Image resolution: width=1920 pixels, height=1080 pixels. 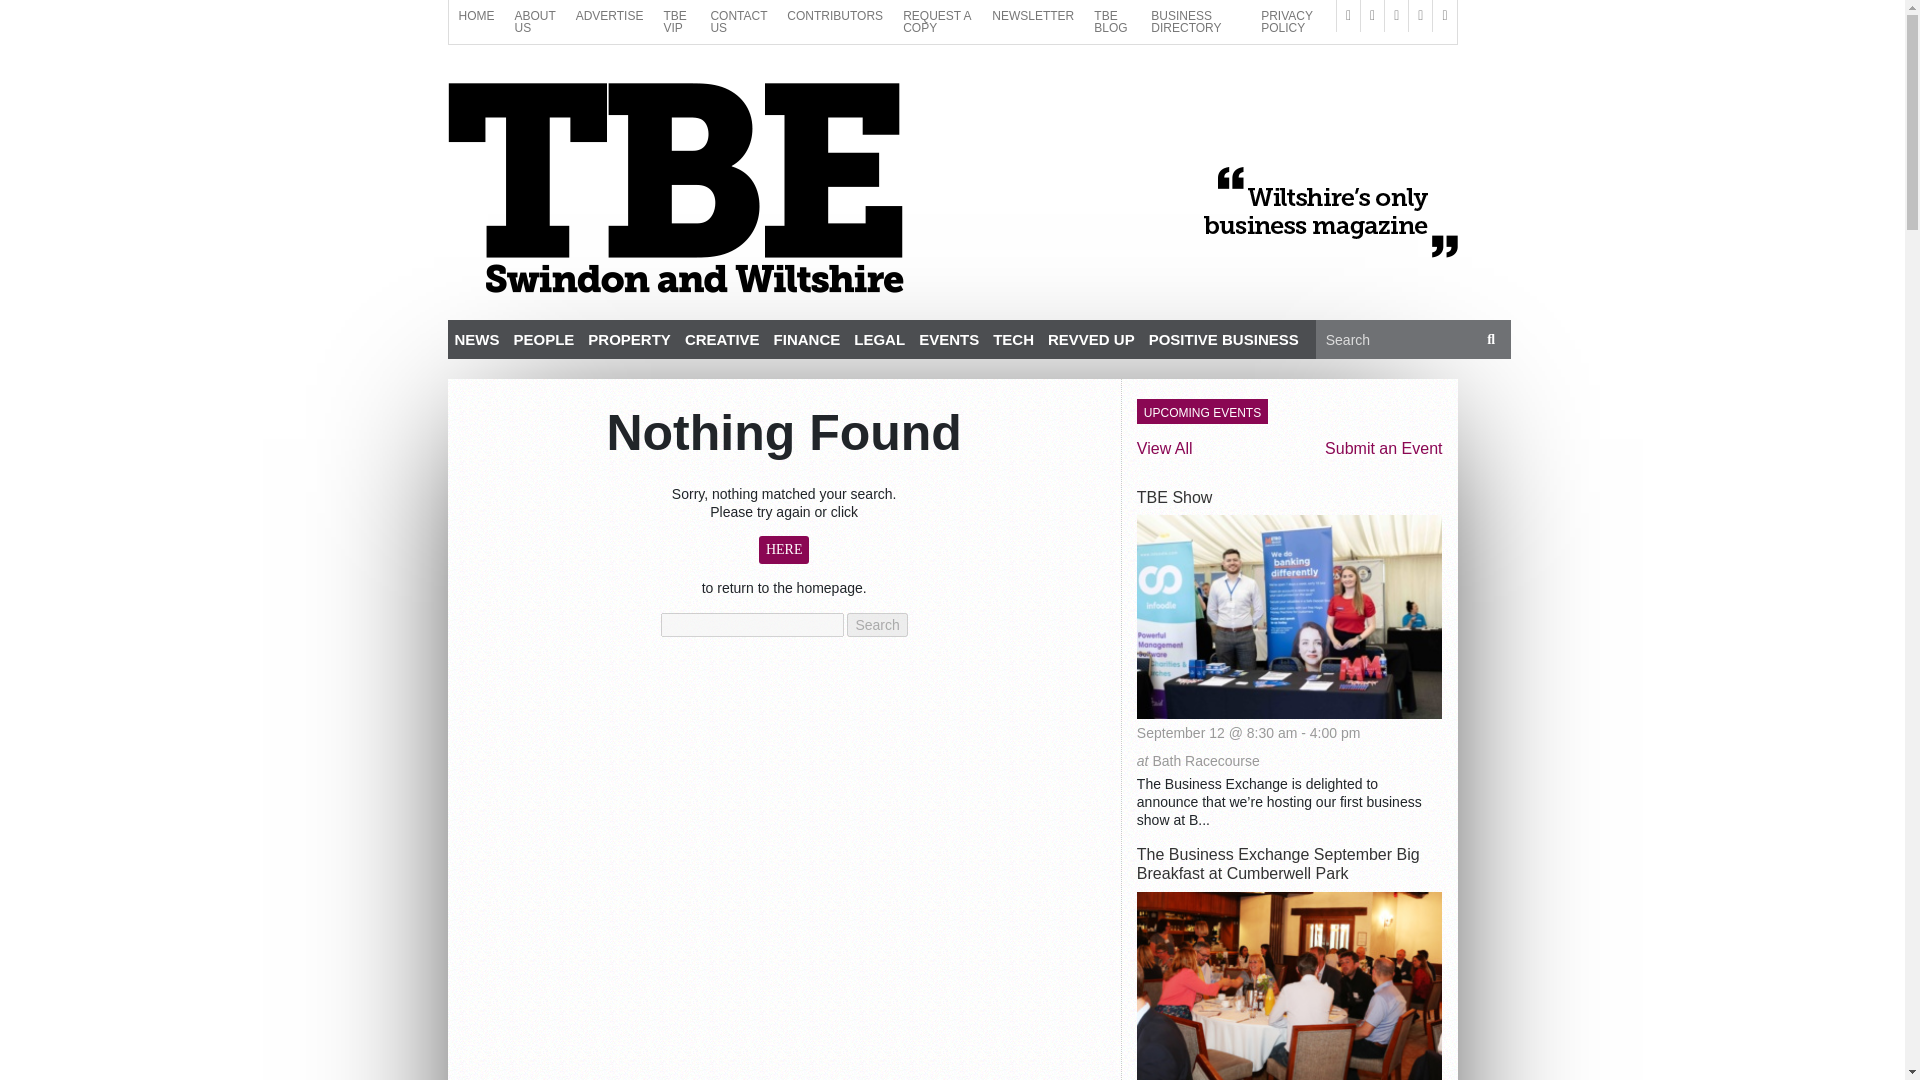 I want to click on BUSINESS DIRECTORY, so click(x=1196, y=22).